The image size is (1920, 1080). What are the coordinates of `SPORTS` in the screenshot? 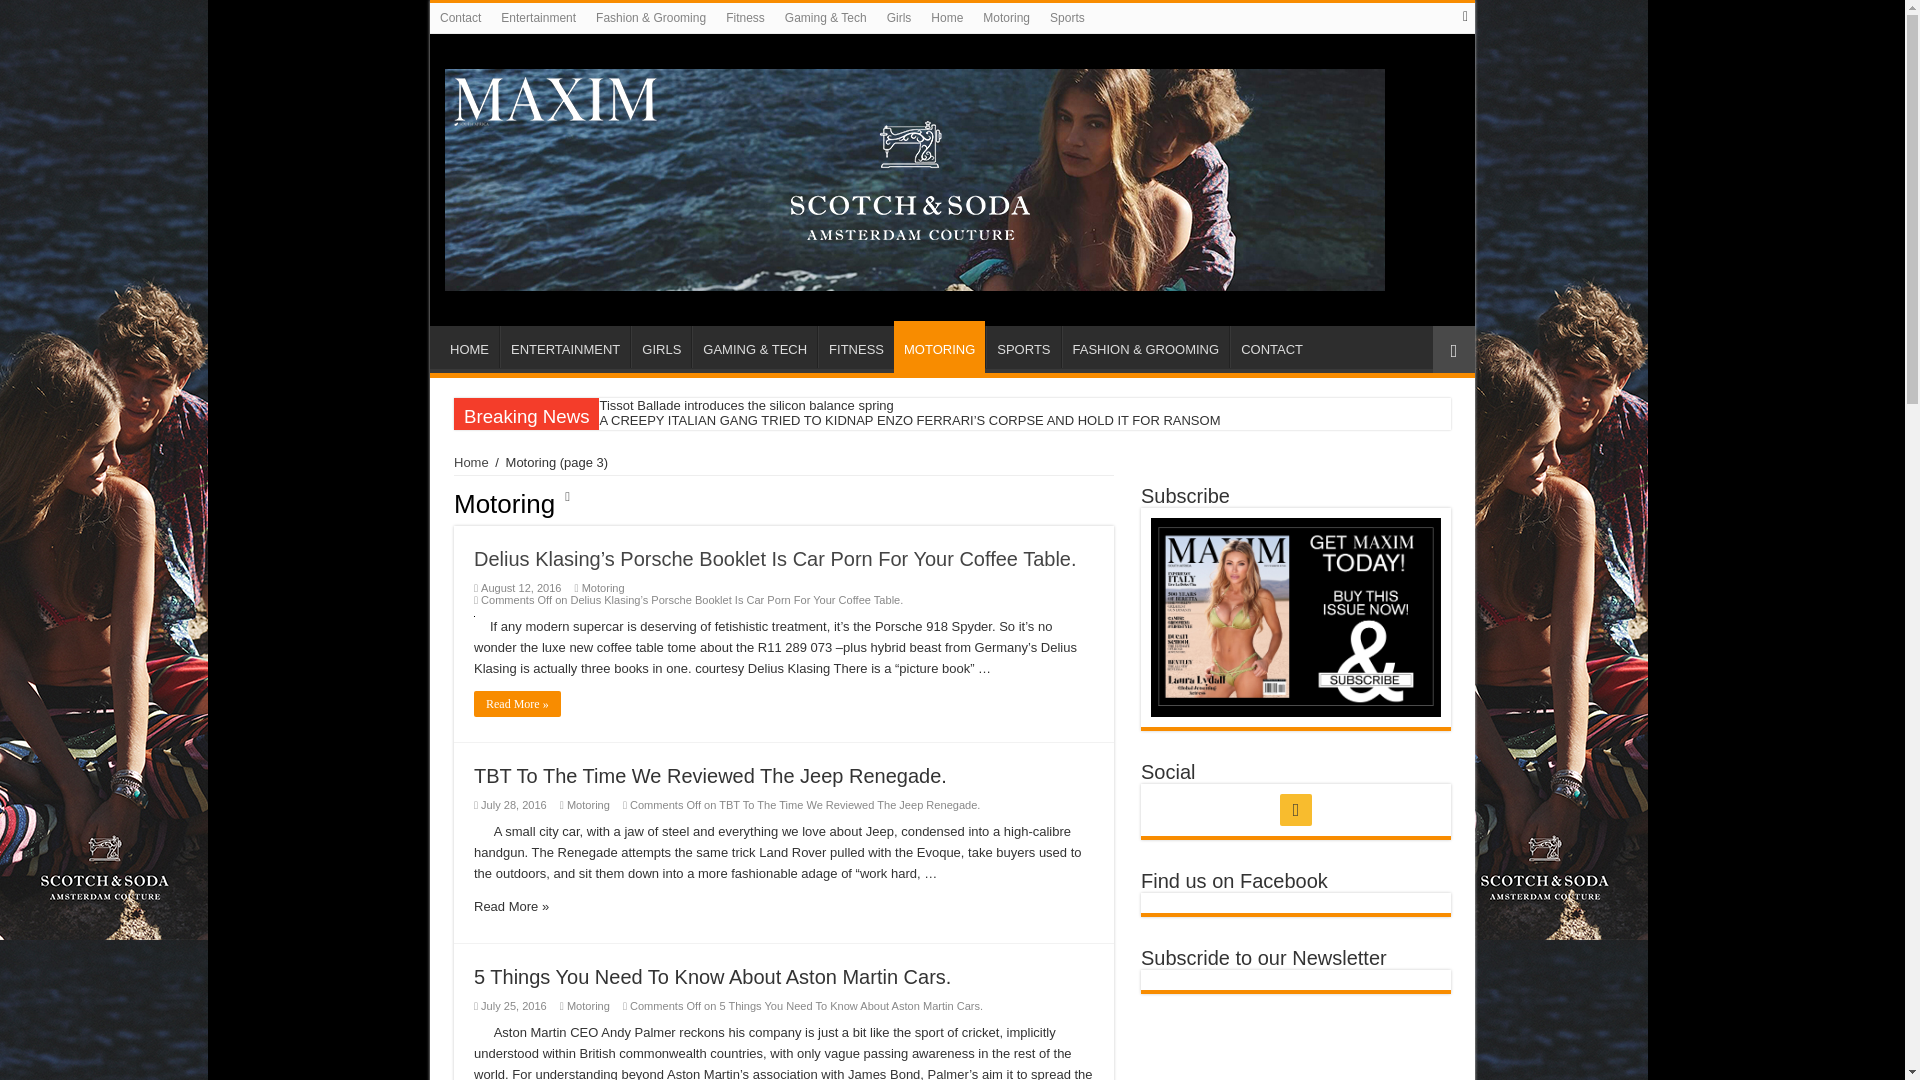 It's located at (1022, 347).